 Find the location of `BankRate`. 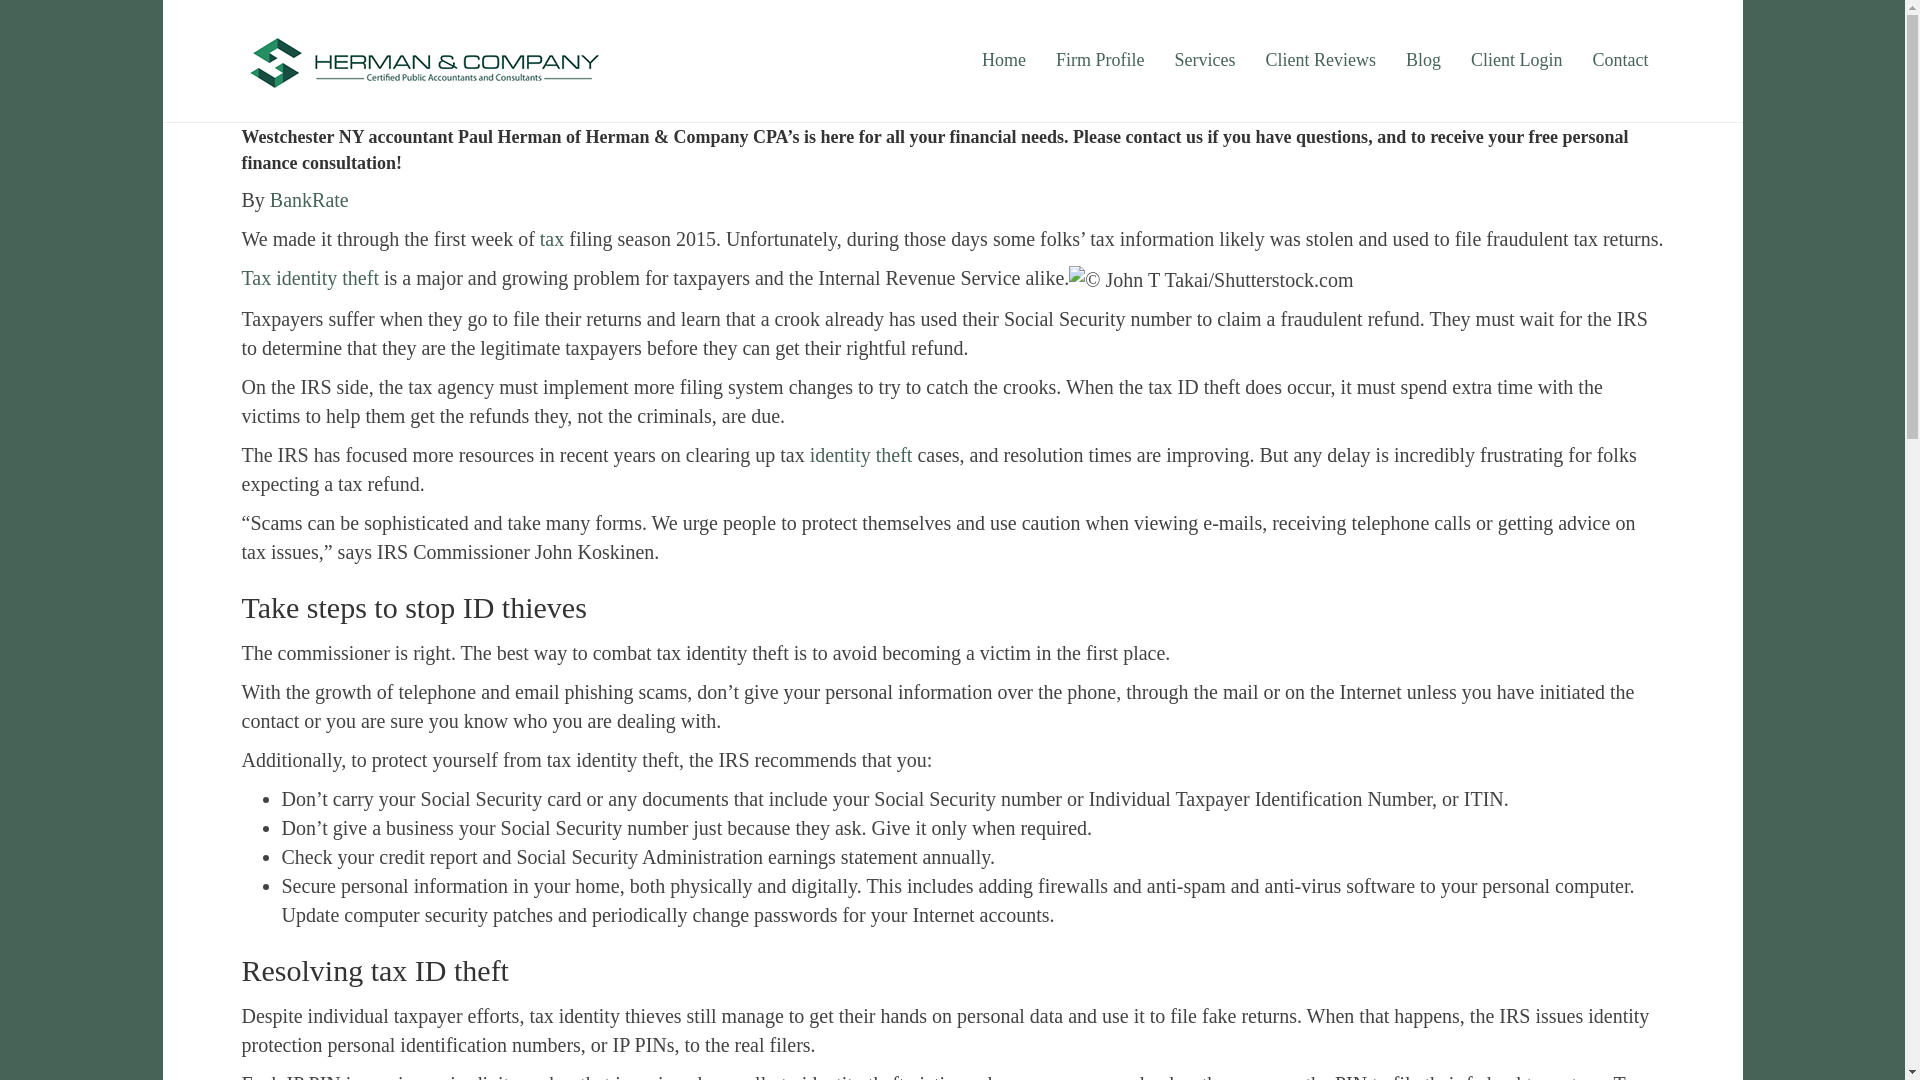

BankRate is located at coordinates (310, 200).